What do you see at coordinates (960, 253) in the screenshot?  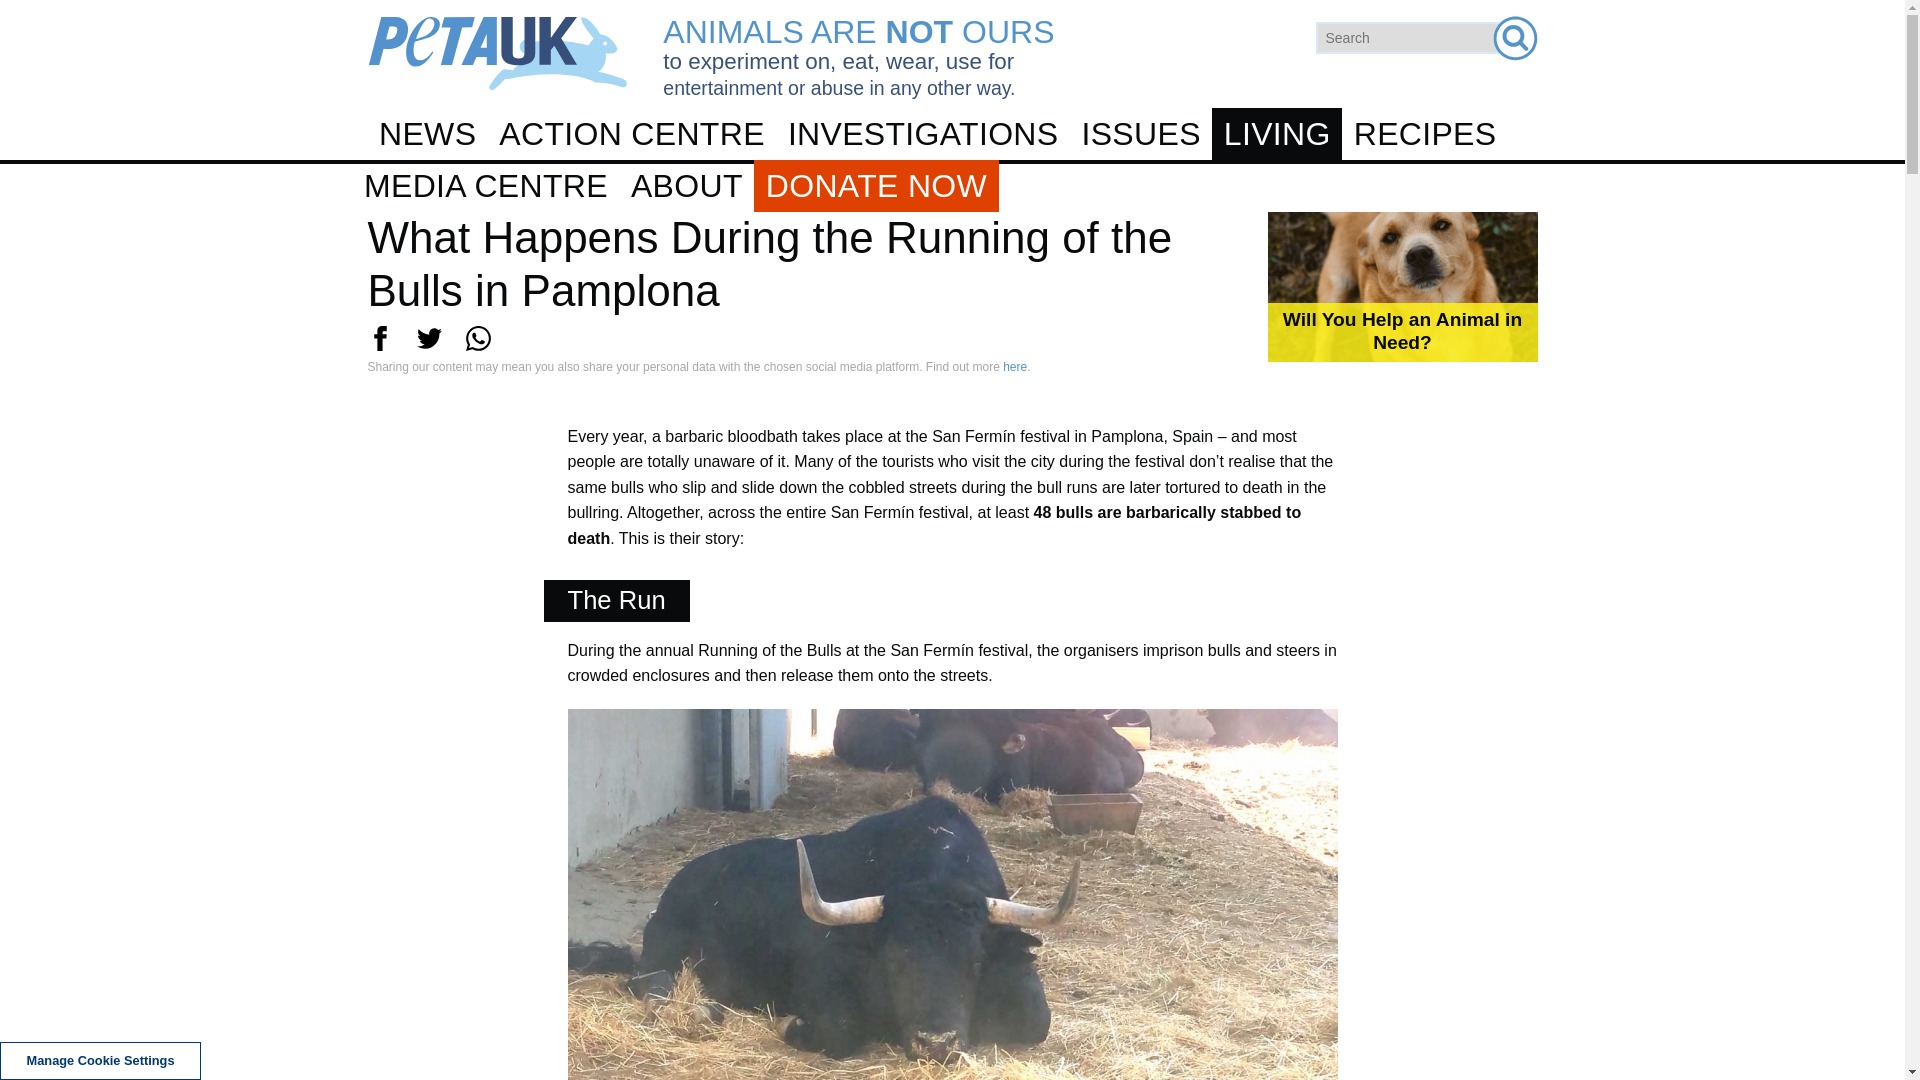 I see `CHEMICAL TESTING` at bounding box center [960, 253].